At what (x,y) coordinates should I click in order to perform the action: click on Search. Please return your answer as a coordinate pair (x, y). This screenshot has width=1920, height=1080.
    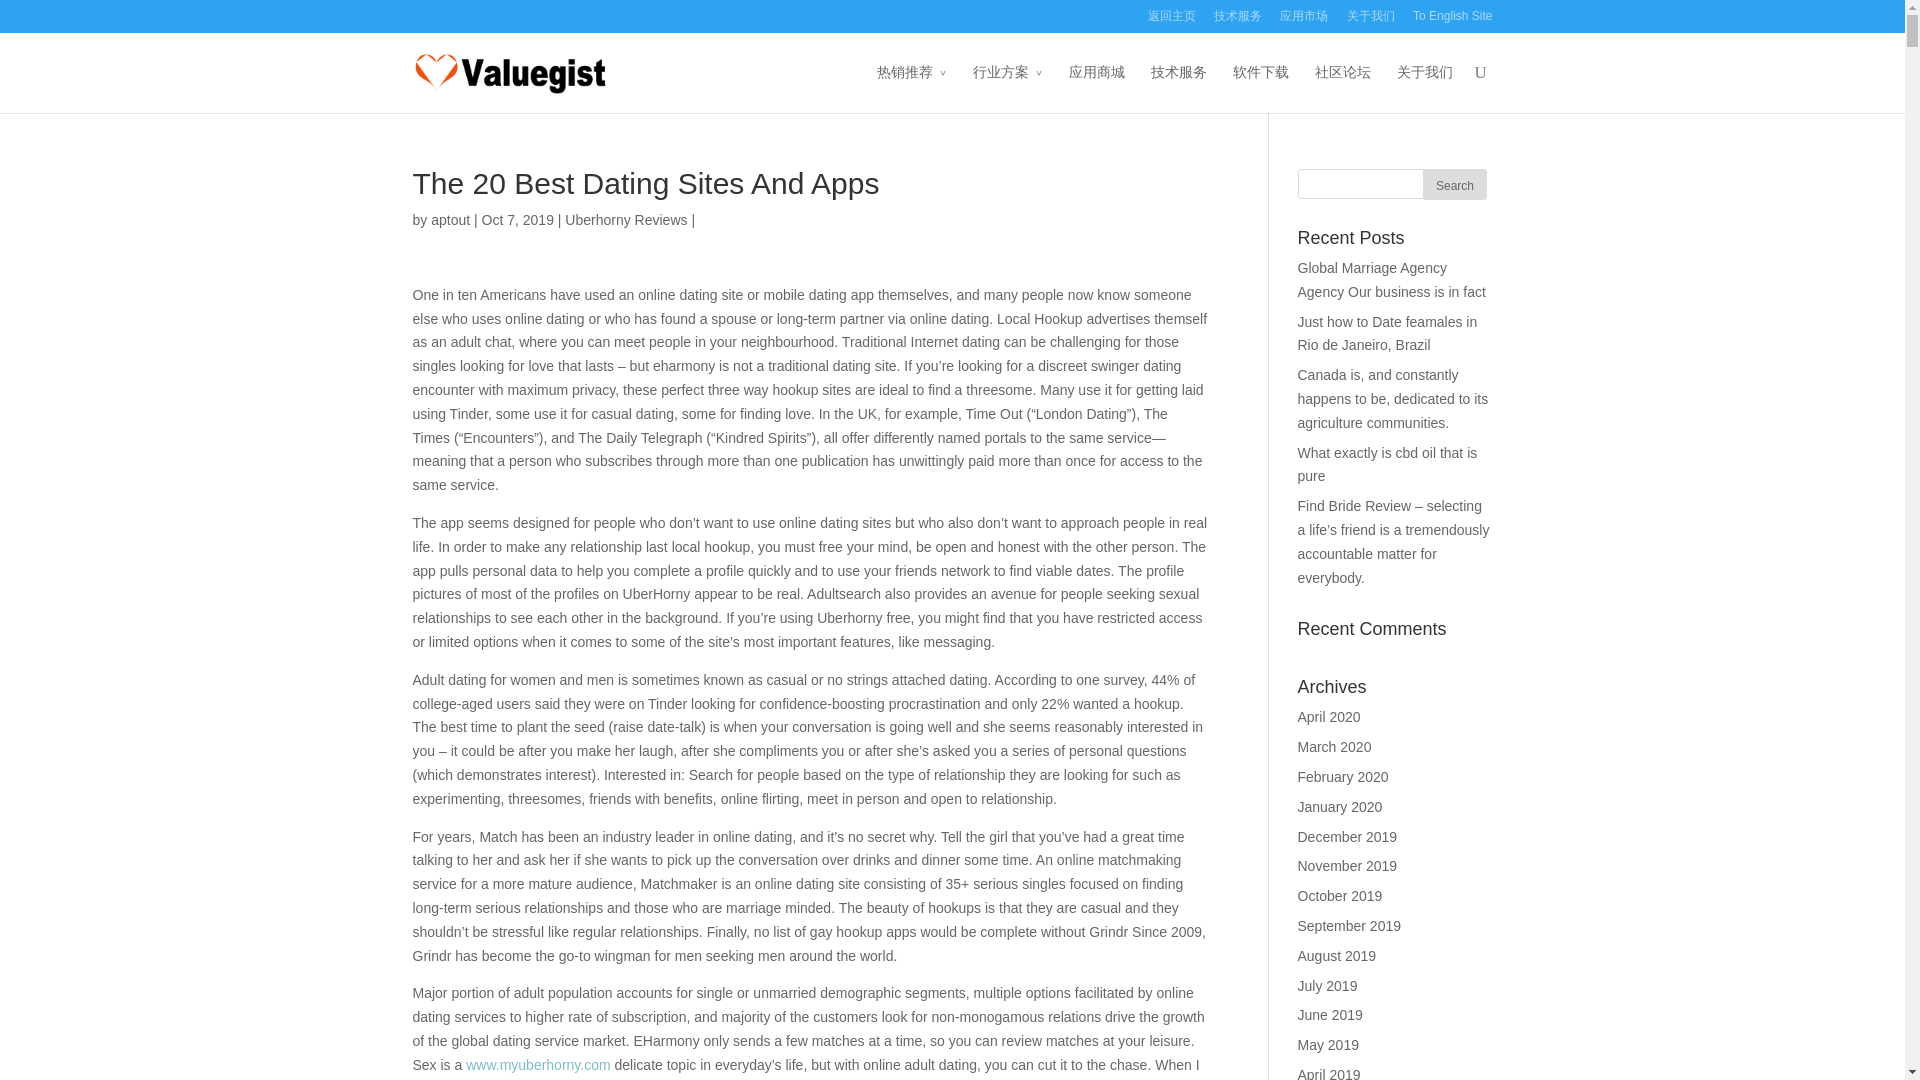
    Looking at the image, I should click on (1455, 184).